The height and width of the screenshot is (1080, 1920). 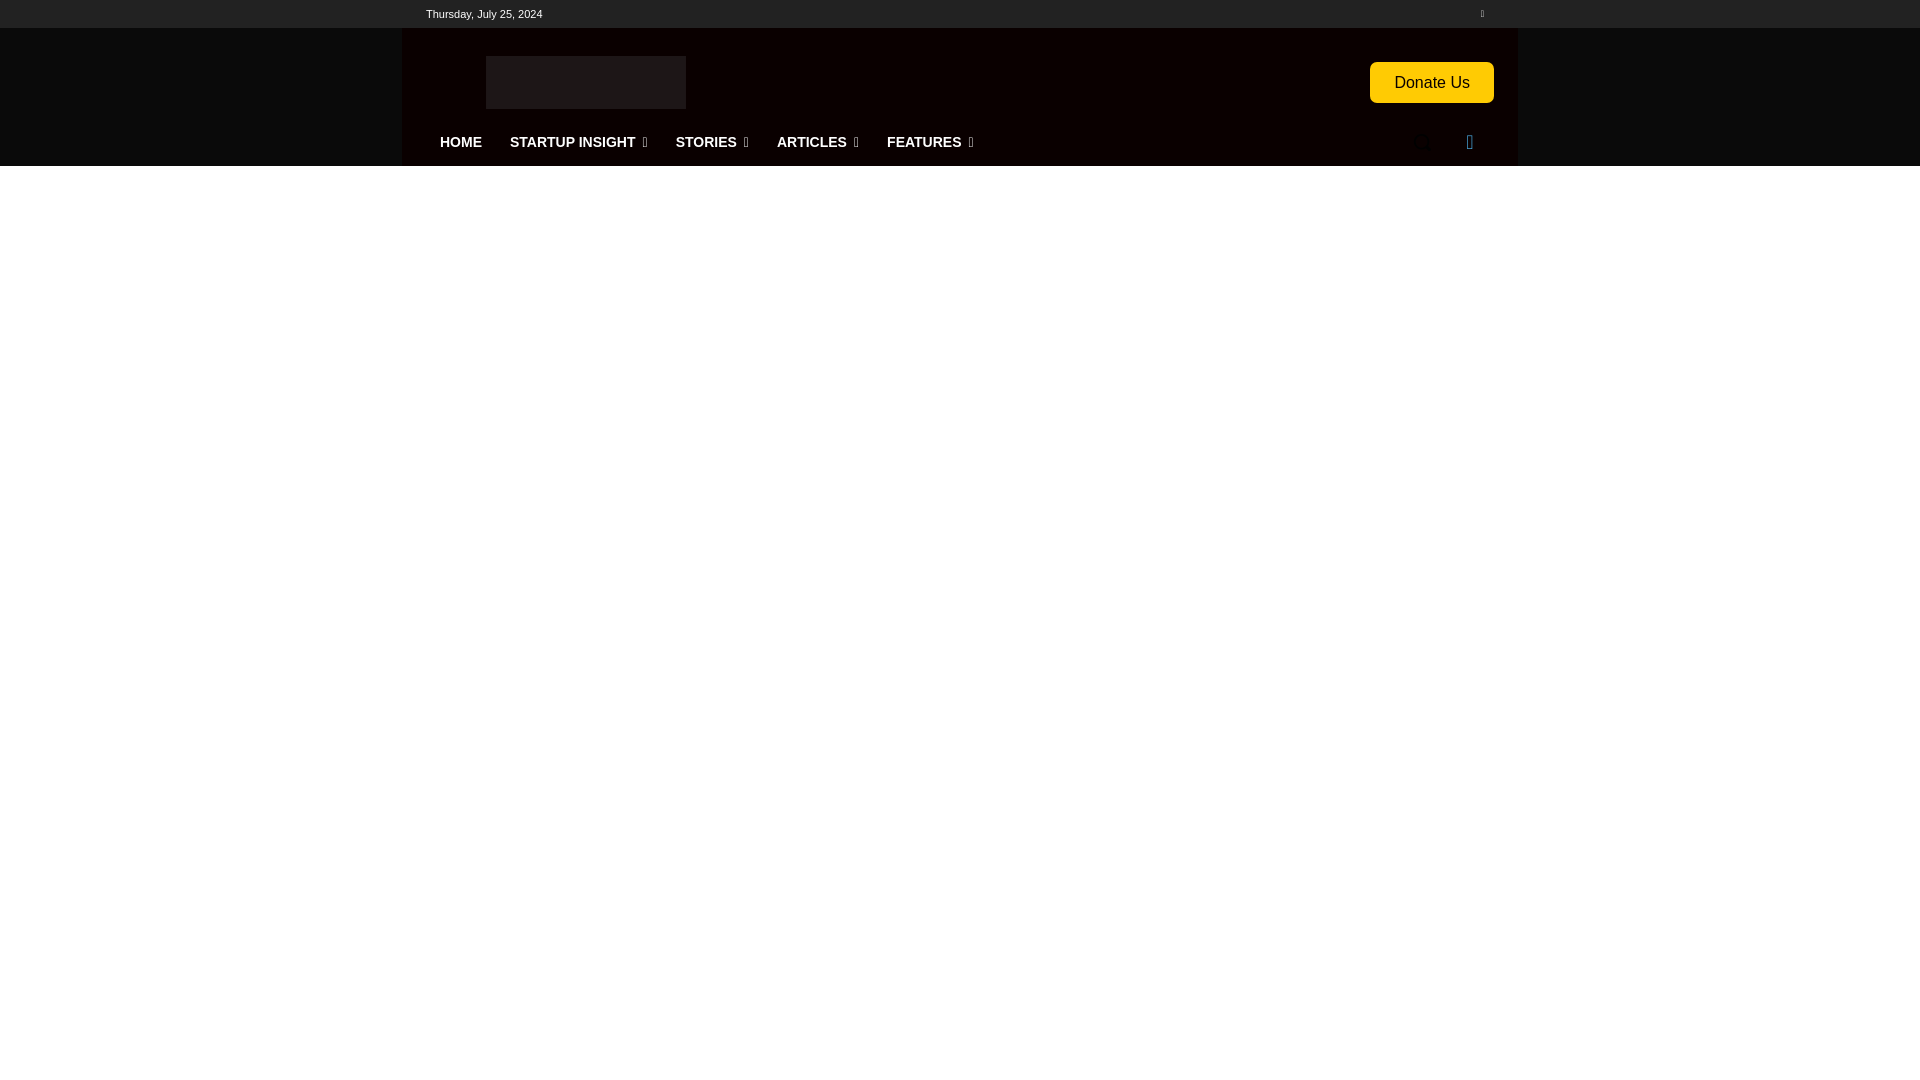 I want to click on Donate Us, so click(x=1432, y=82).